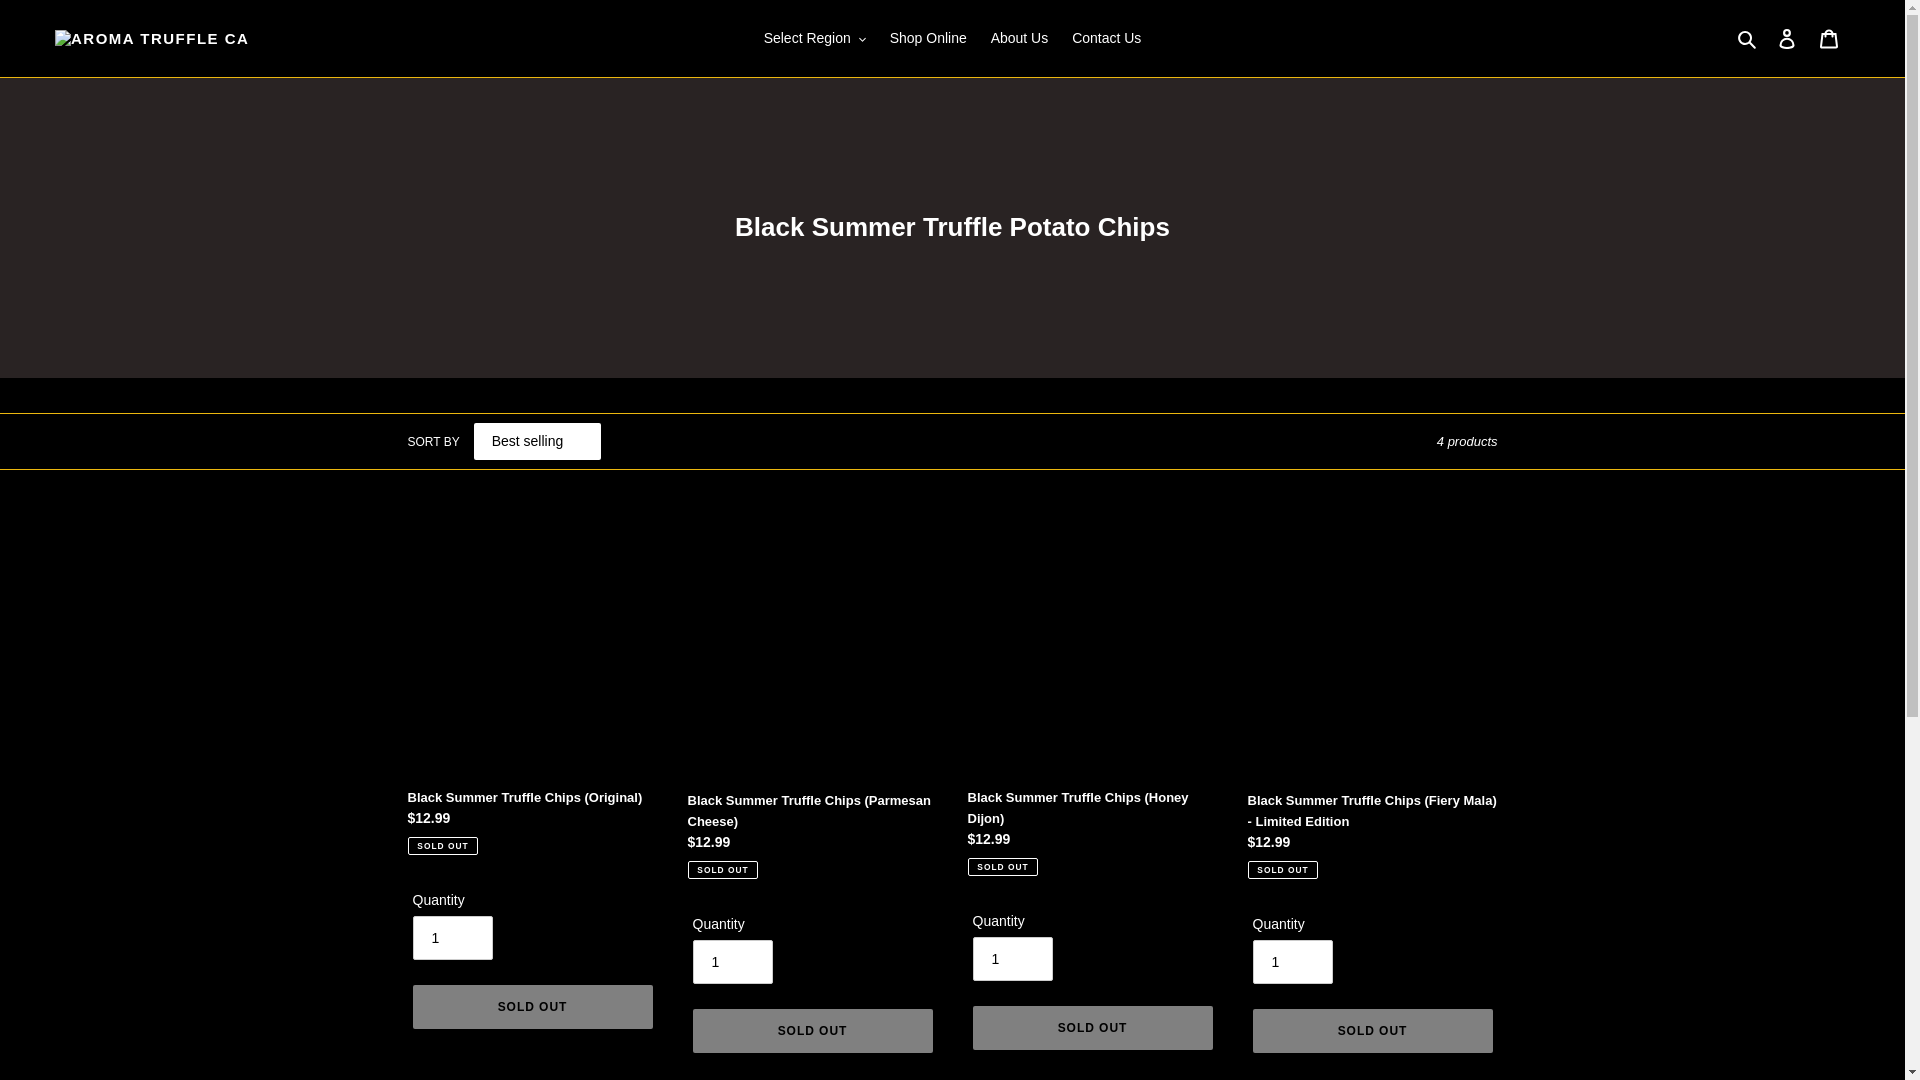 The image size is (1920, 1080). Describe the element at coordinates (1748, 38) in the screenshot. I see `Search` at that location.